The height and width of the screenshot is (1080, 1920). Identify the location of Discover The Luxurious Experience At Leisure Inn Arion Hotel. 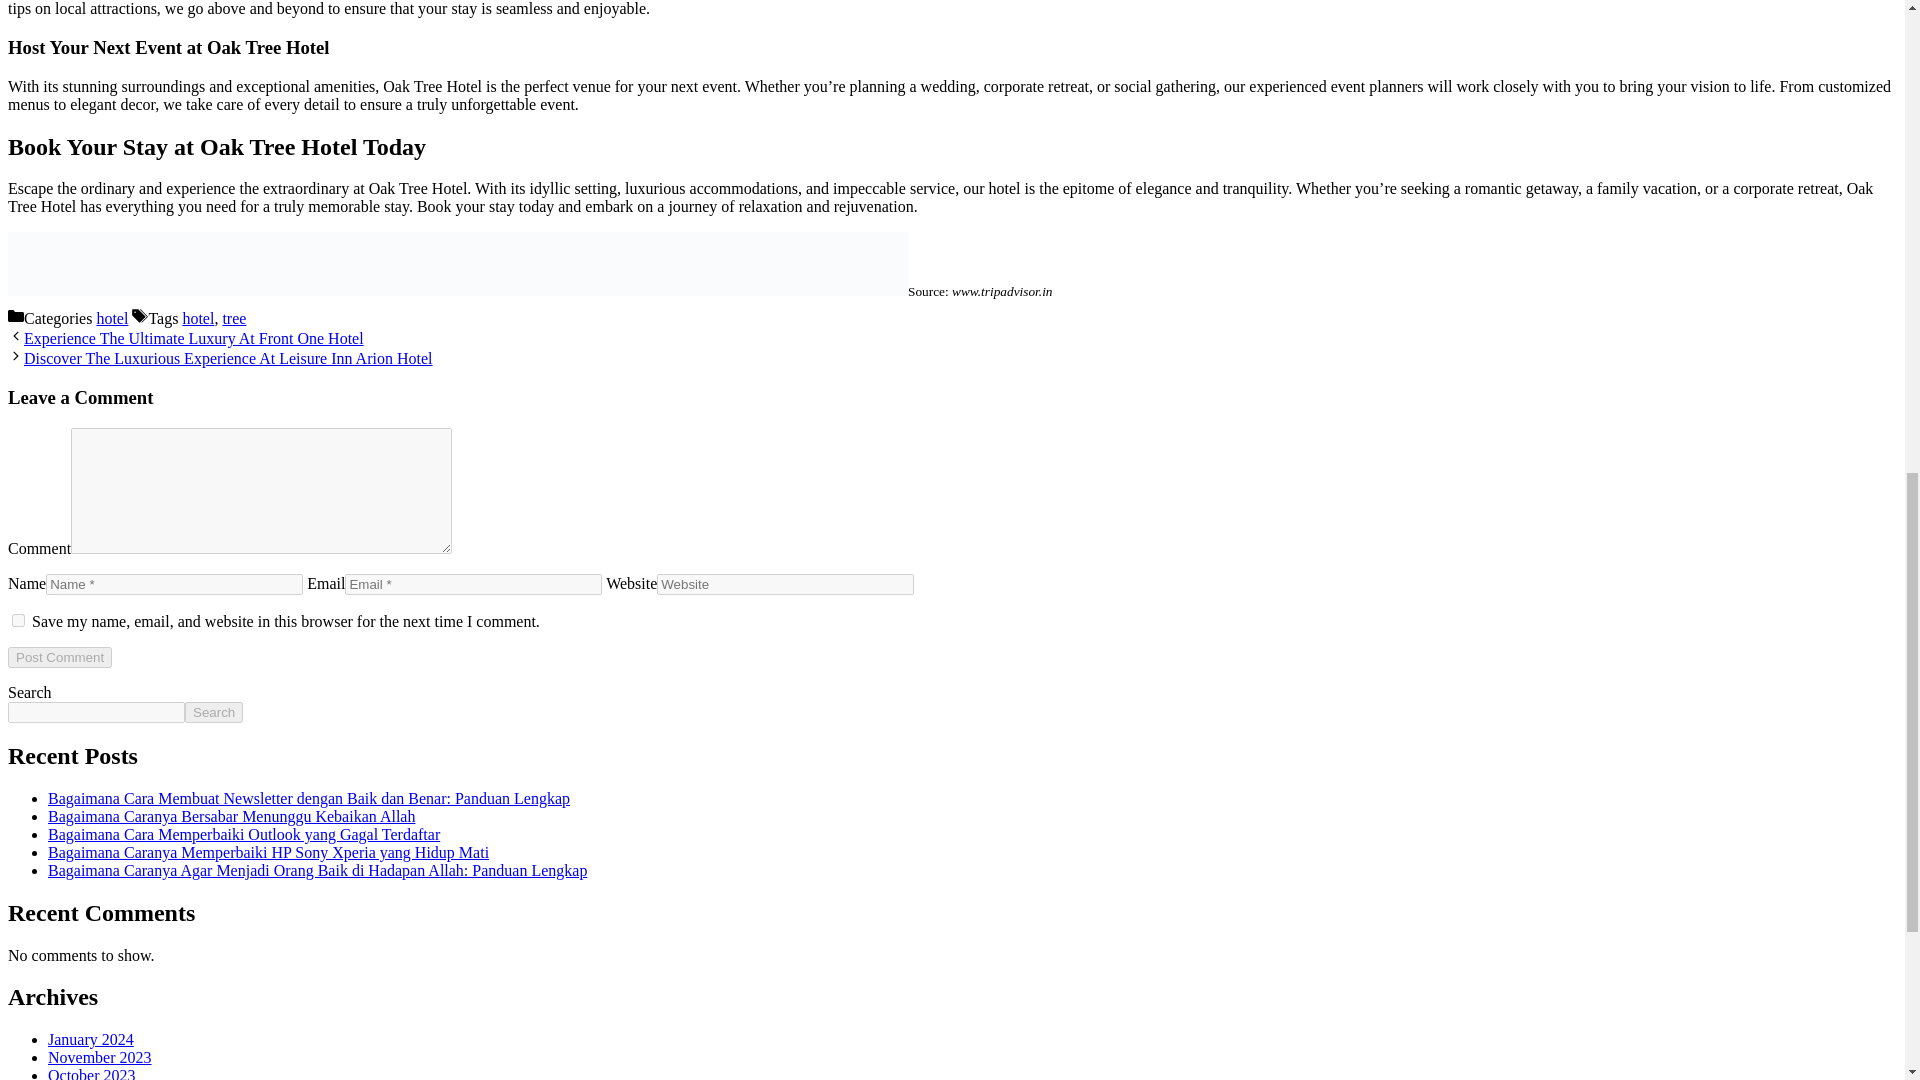
(228, 358).